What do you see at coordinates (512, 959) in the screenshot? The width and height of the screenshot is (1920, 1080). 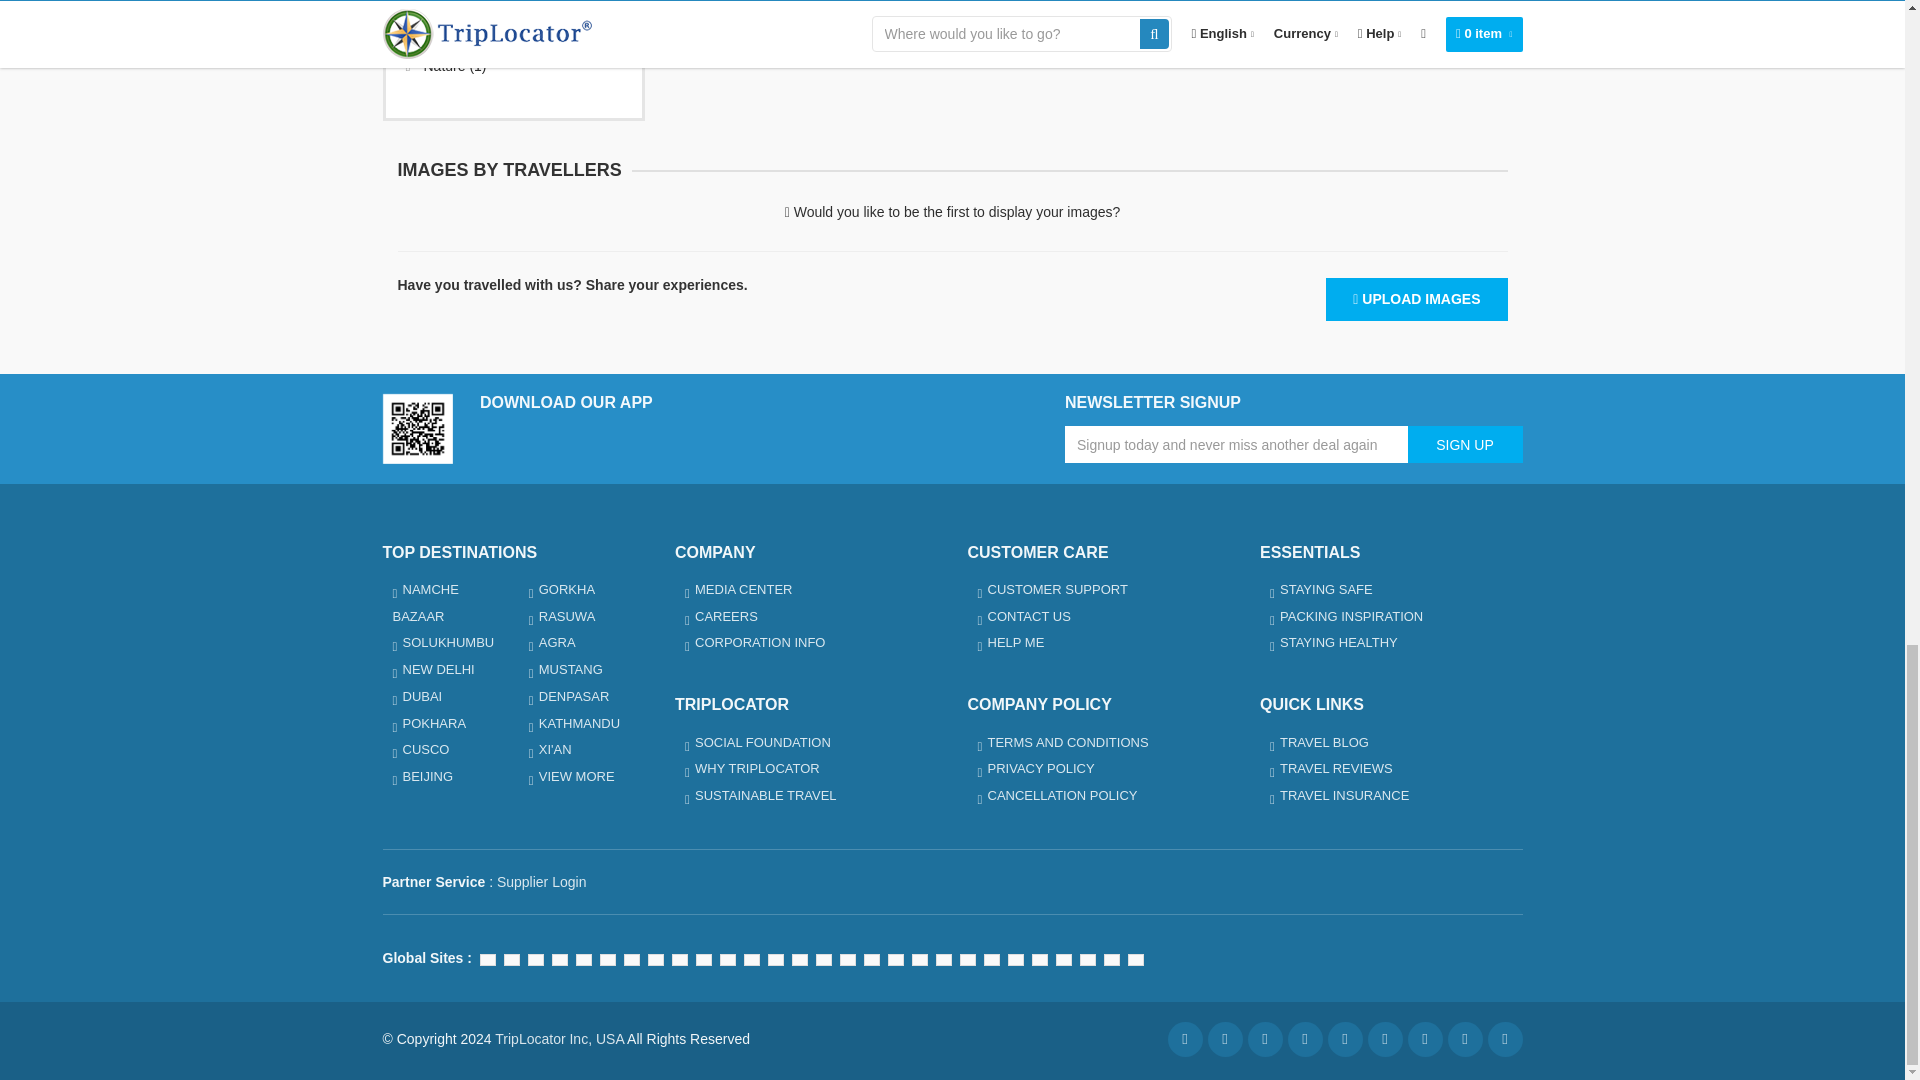 I see `in` at bounding box center [512, 959].